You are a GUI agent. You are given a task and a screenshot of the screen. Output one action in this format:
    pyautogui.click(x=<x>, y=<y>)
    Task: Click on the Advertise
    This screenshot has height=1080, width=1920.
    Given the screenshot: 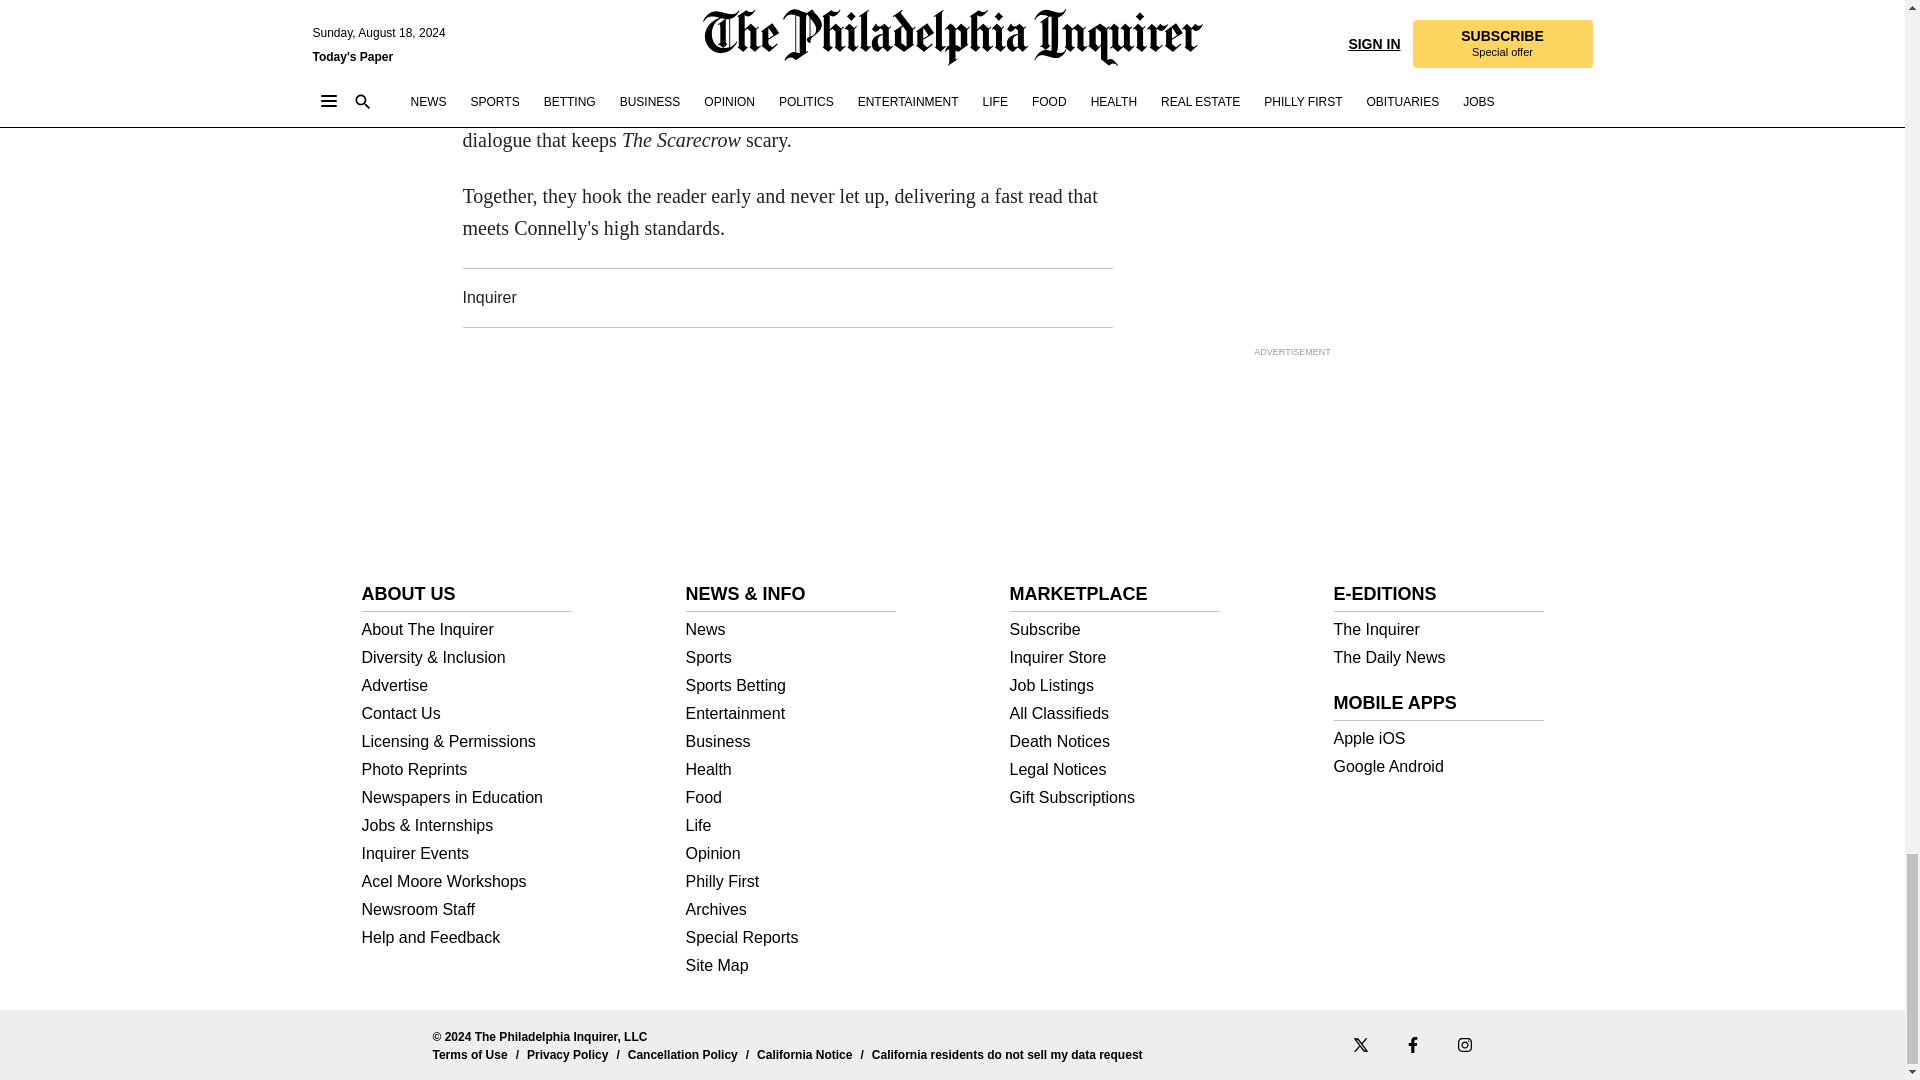 What is the action you would take?
    pyautogui.click(x=467, y=686)
    